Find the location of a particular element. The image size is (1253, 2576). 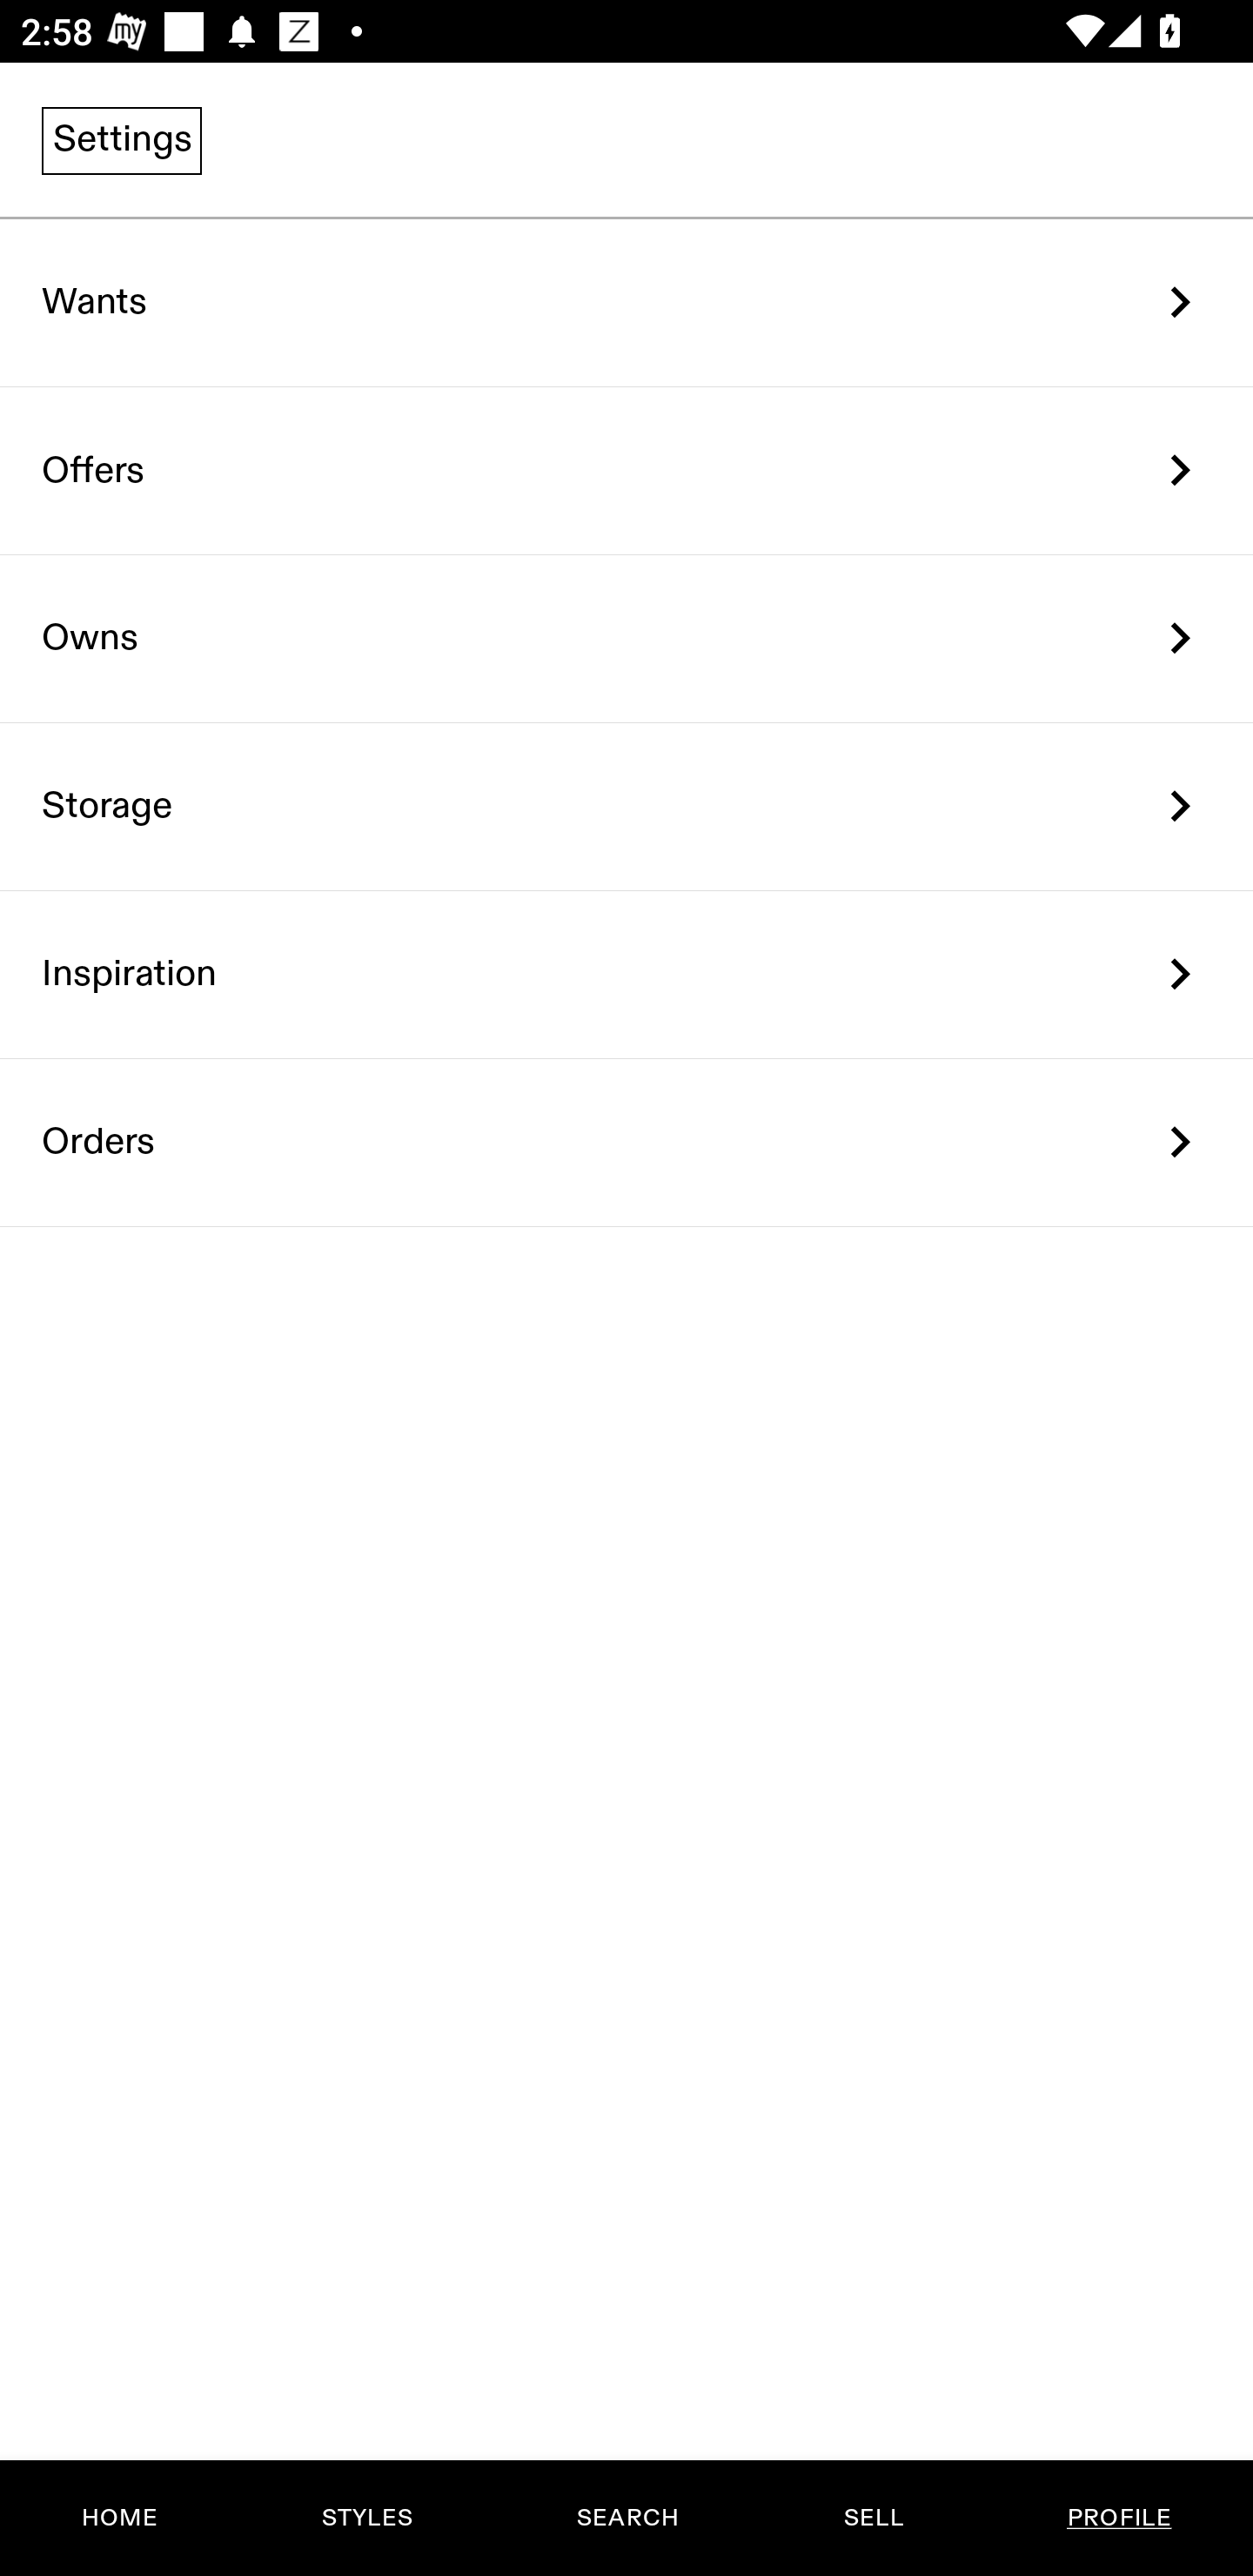

SEARCH is located at coordinates (627, 2518).